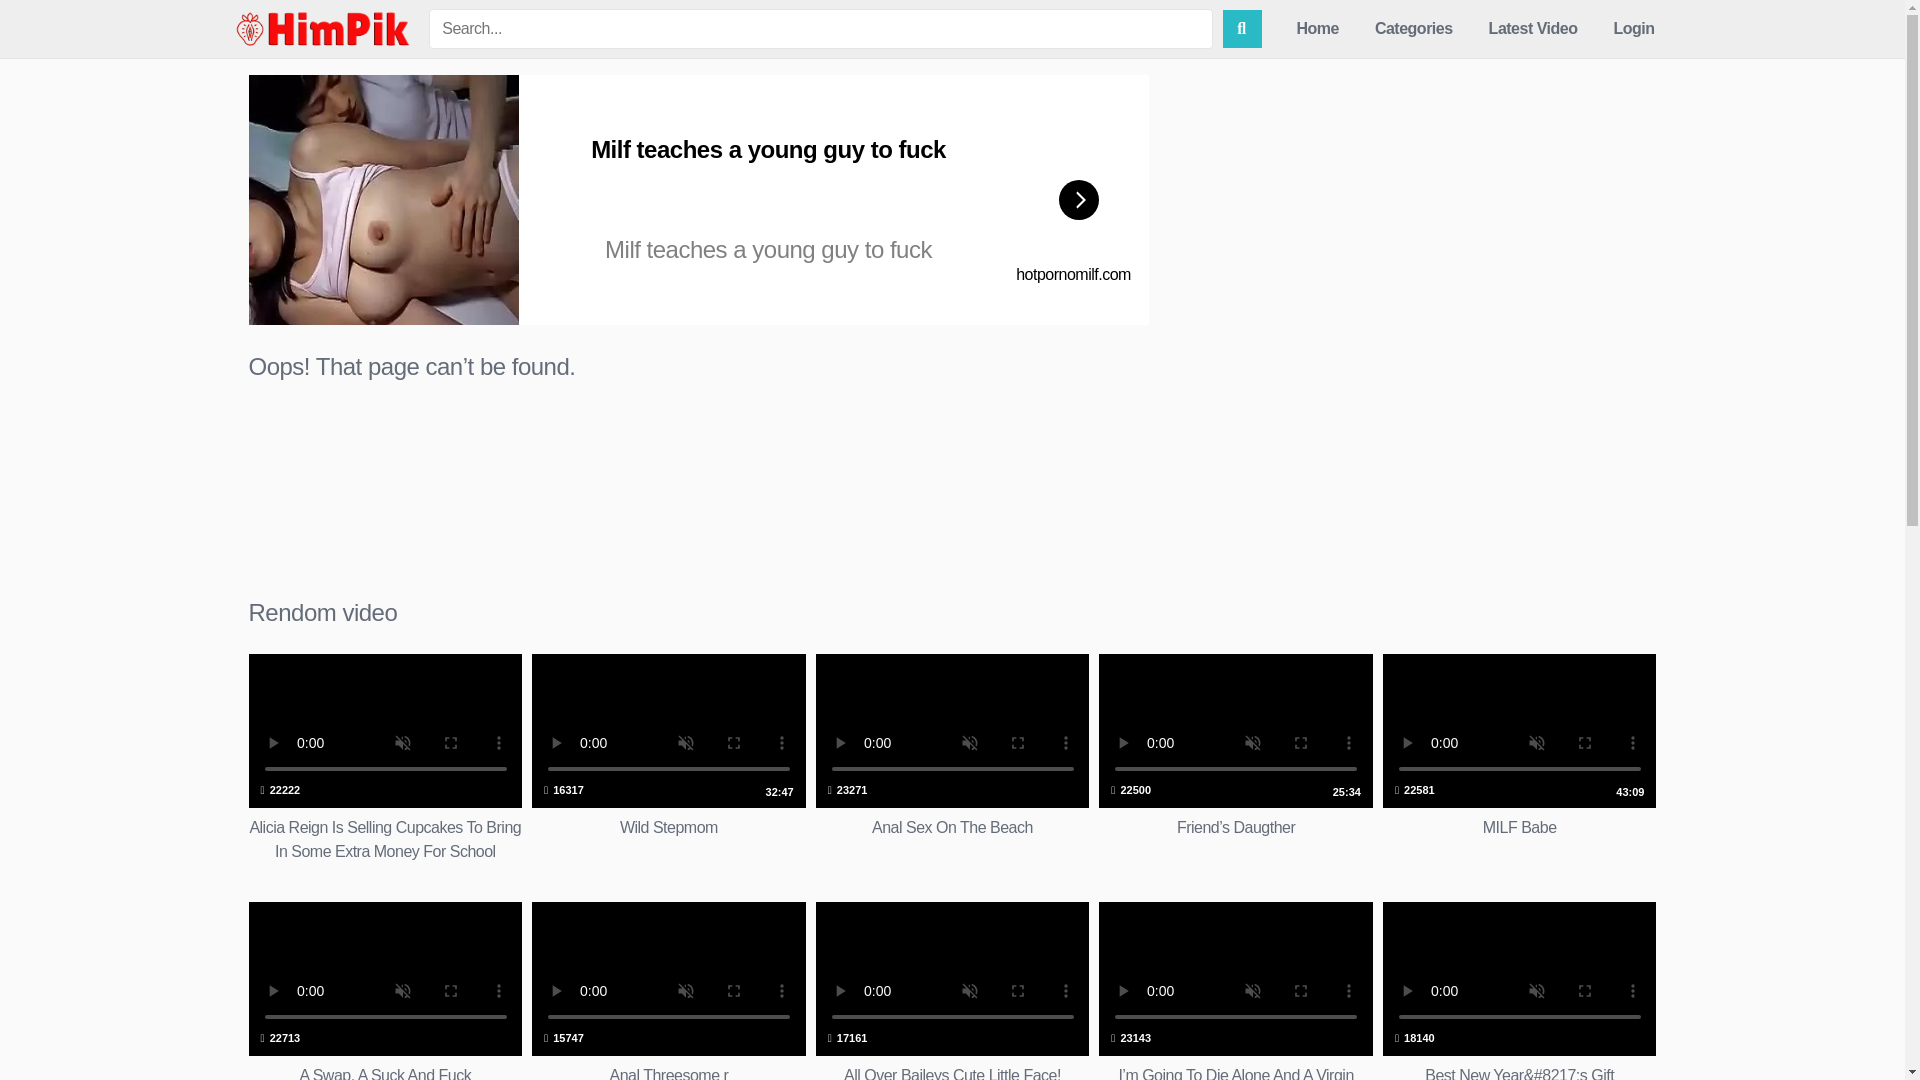  Describe the element at coordinates (322, 29) in the screenshot. I see `HimPik` at that location.